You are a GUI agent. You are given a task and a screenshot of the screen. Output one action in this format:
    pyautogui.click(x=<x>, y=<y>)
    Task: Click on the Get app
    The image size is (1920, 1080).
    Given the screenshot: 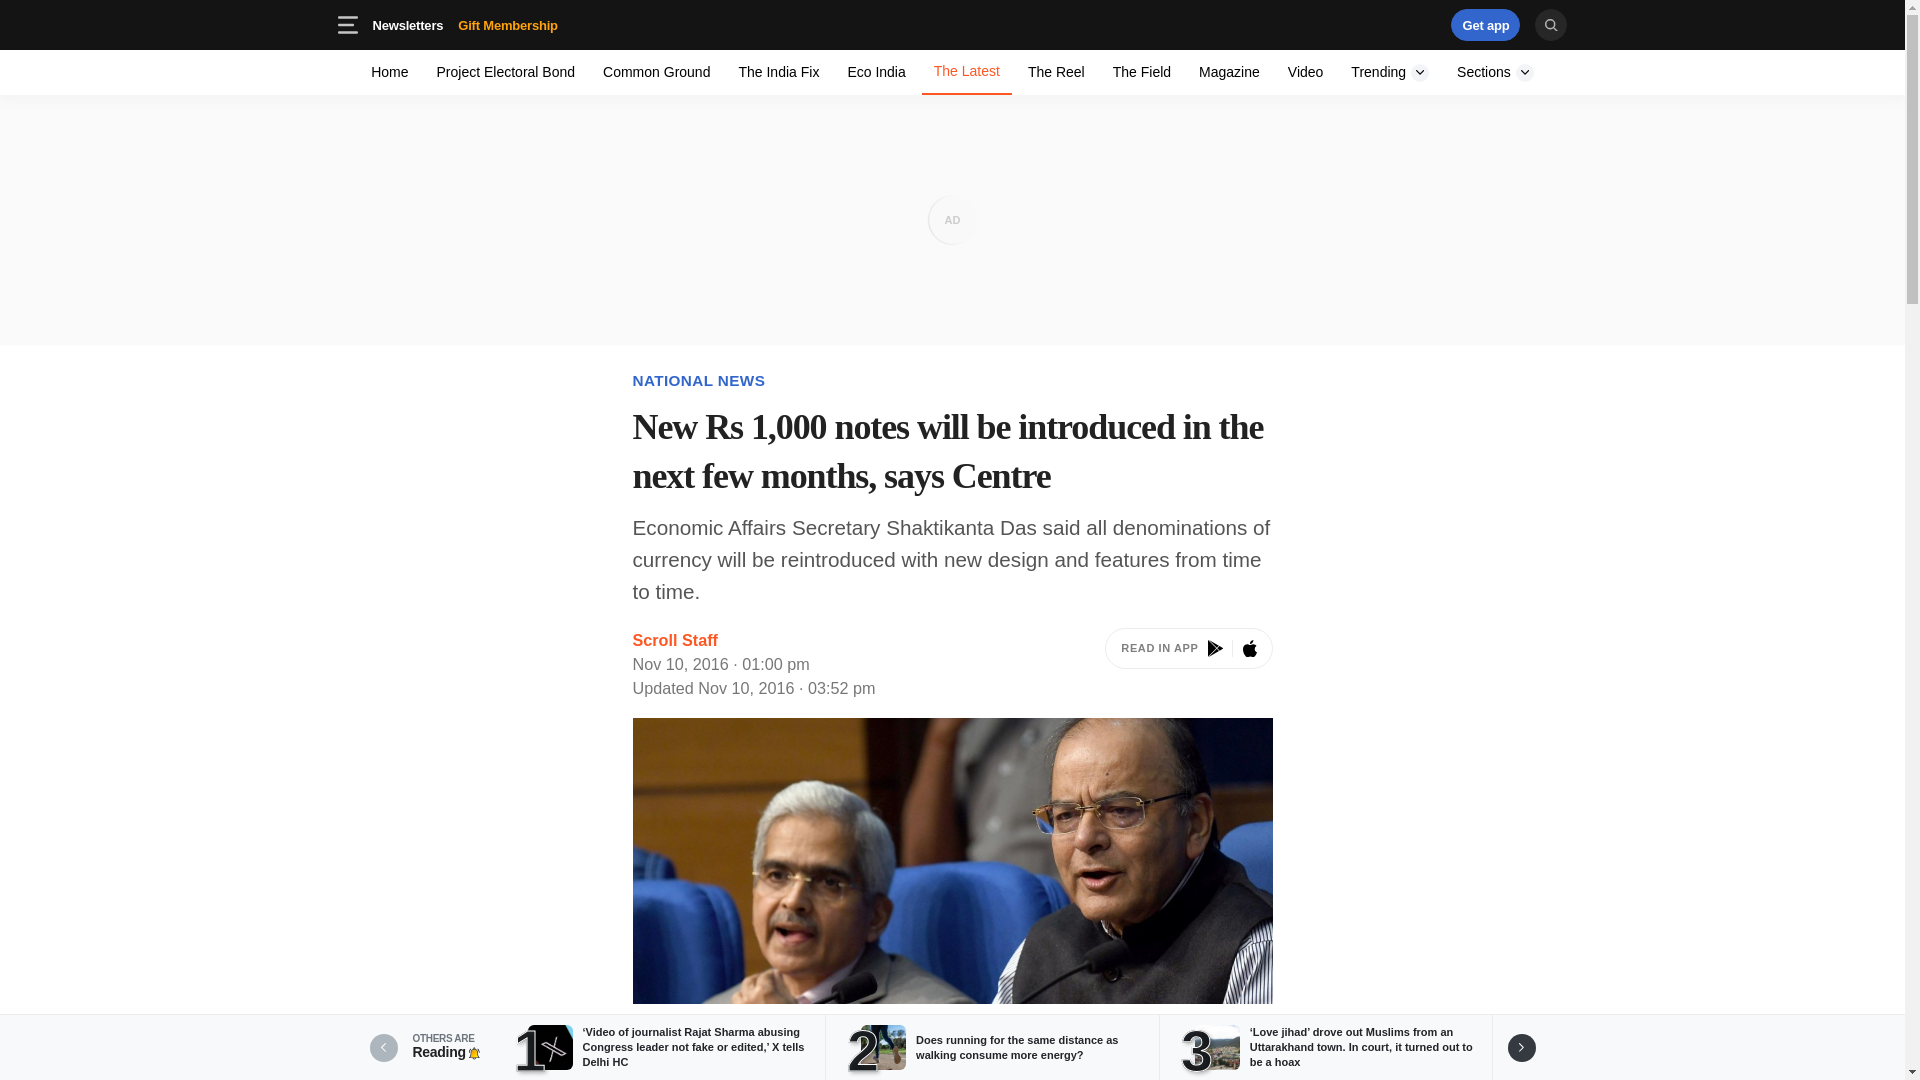 What is the action you would take?
    pyautogui.click(x=539, y=24)
    